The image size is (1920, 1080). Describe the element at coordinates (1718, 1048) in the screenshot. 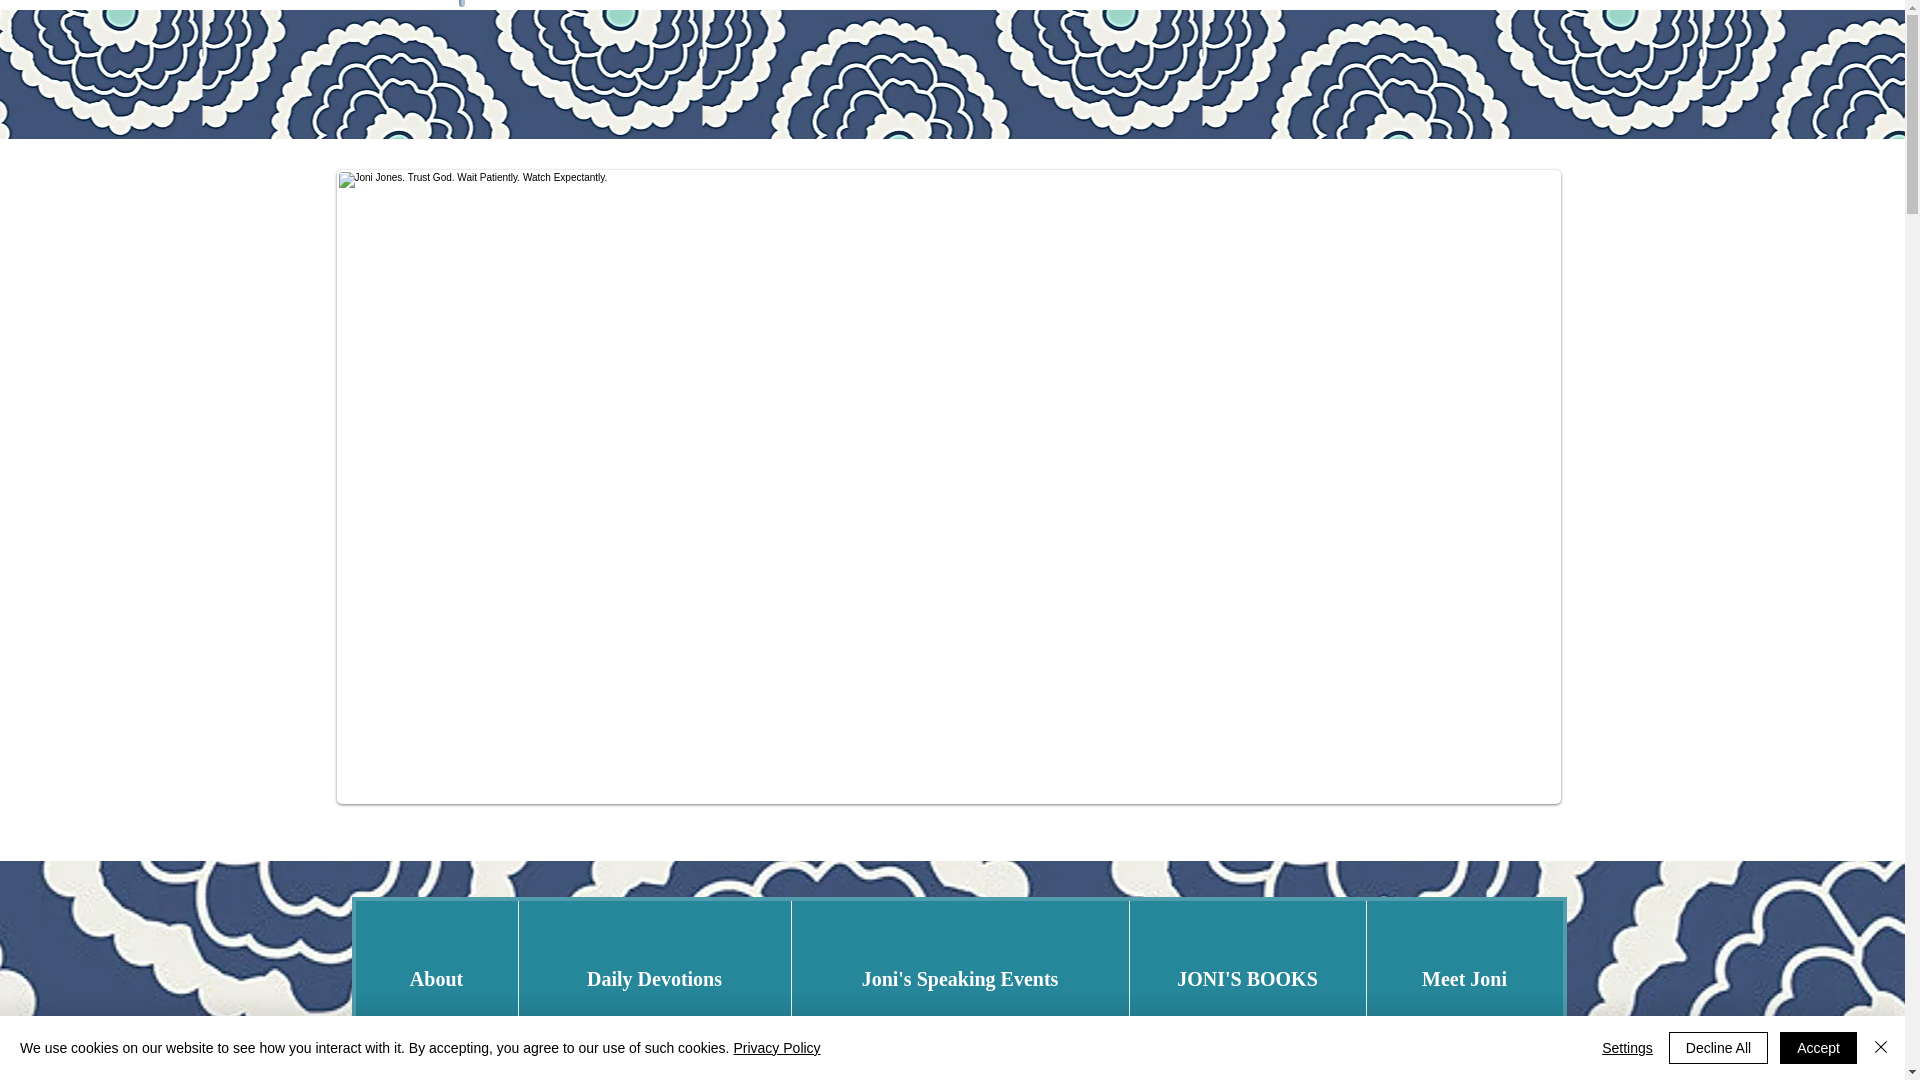

I see `Decline All` at that location.